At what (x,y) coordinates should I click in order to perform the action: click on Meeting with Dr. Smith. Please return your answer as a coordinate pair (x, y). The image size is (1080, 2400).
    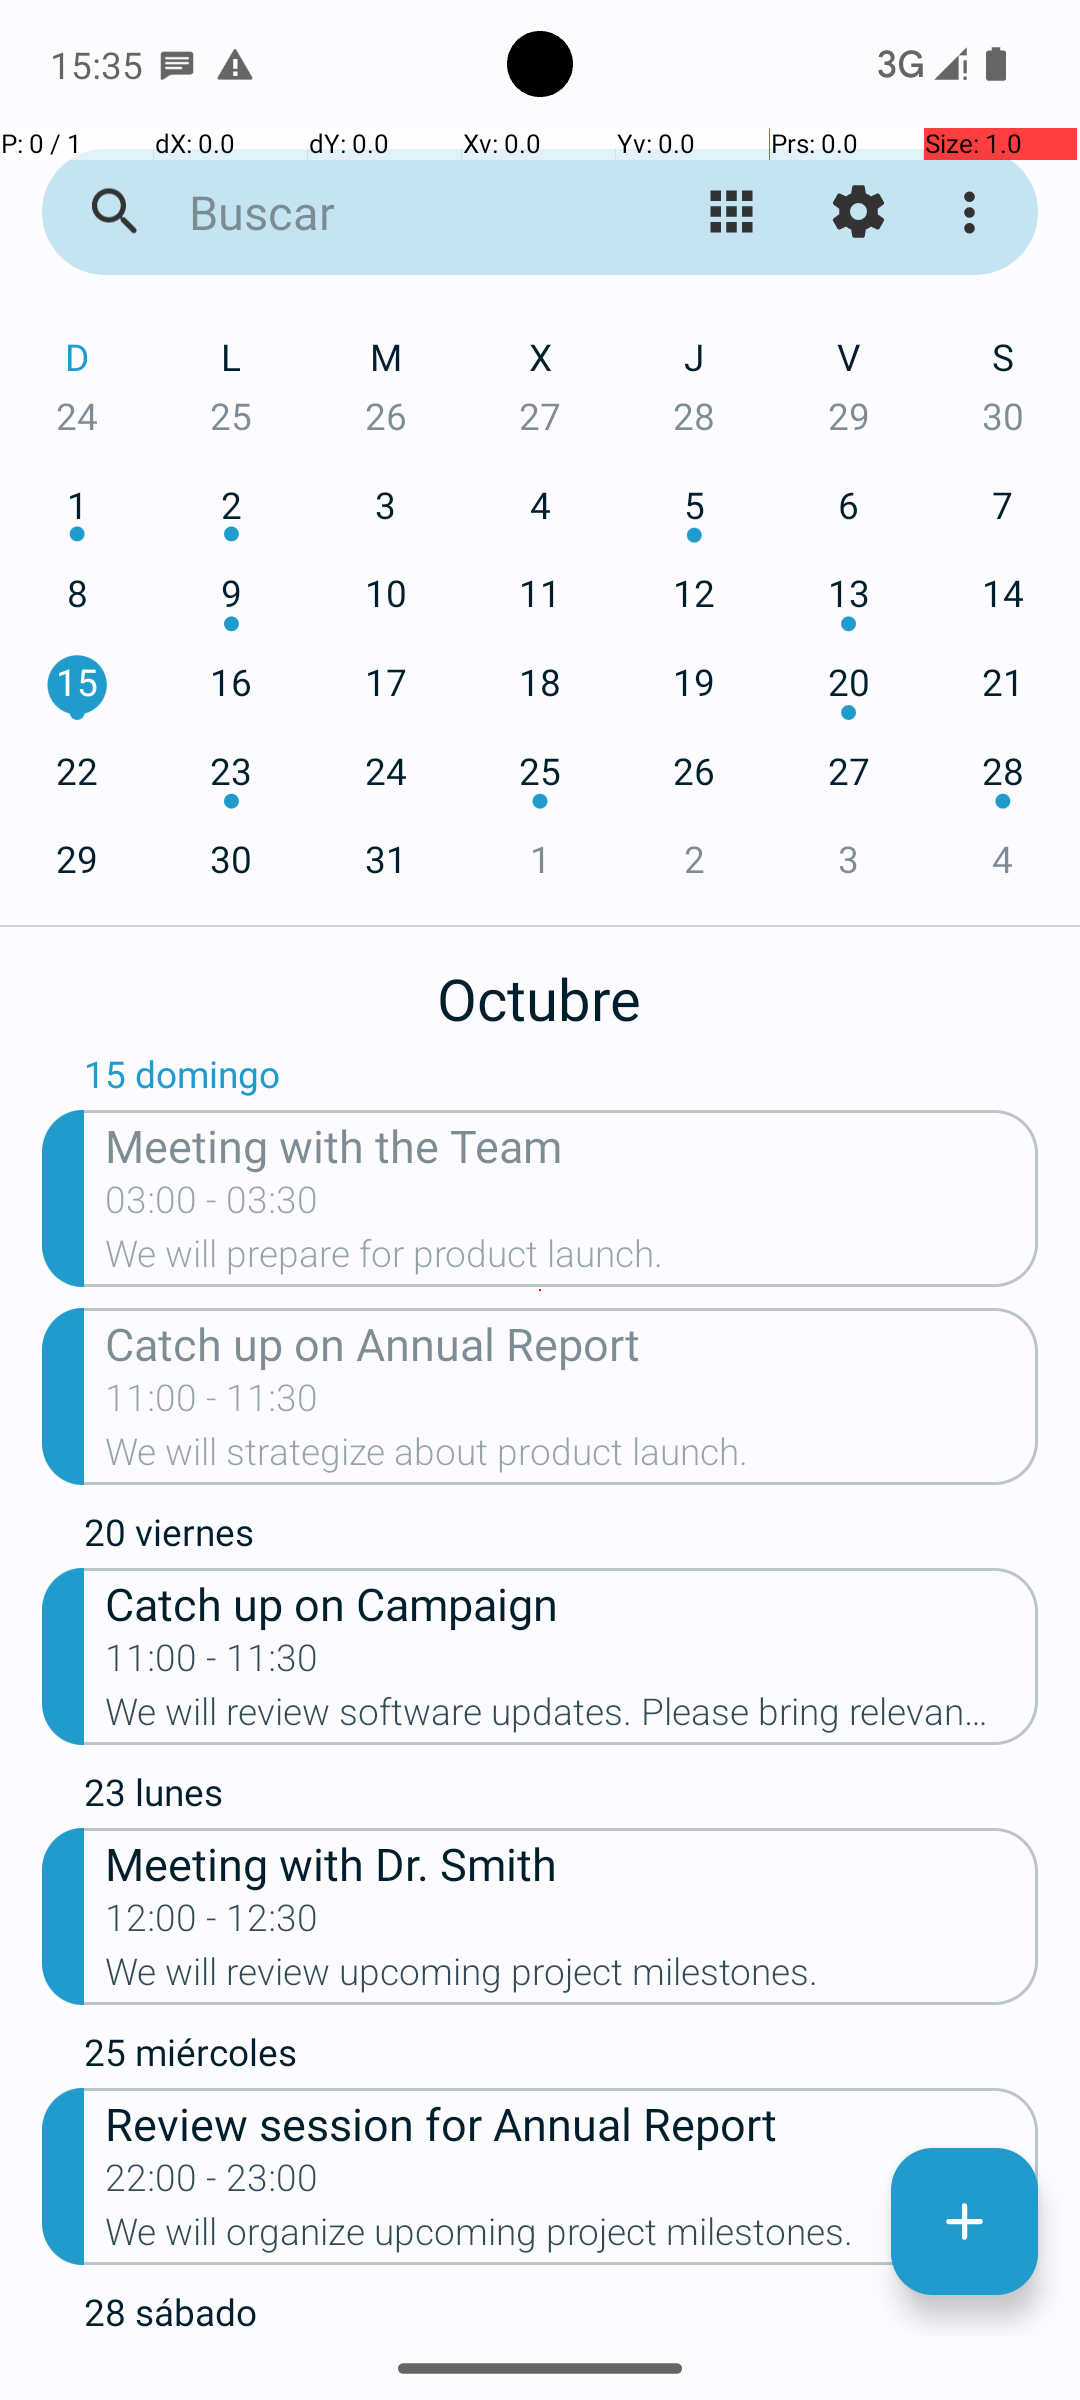
    Looking at the image, I should click on (572, 1862).